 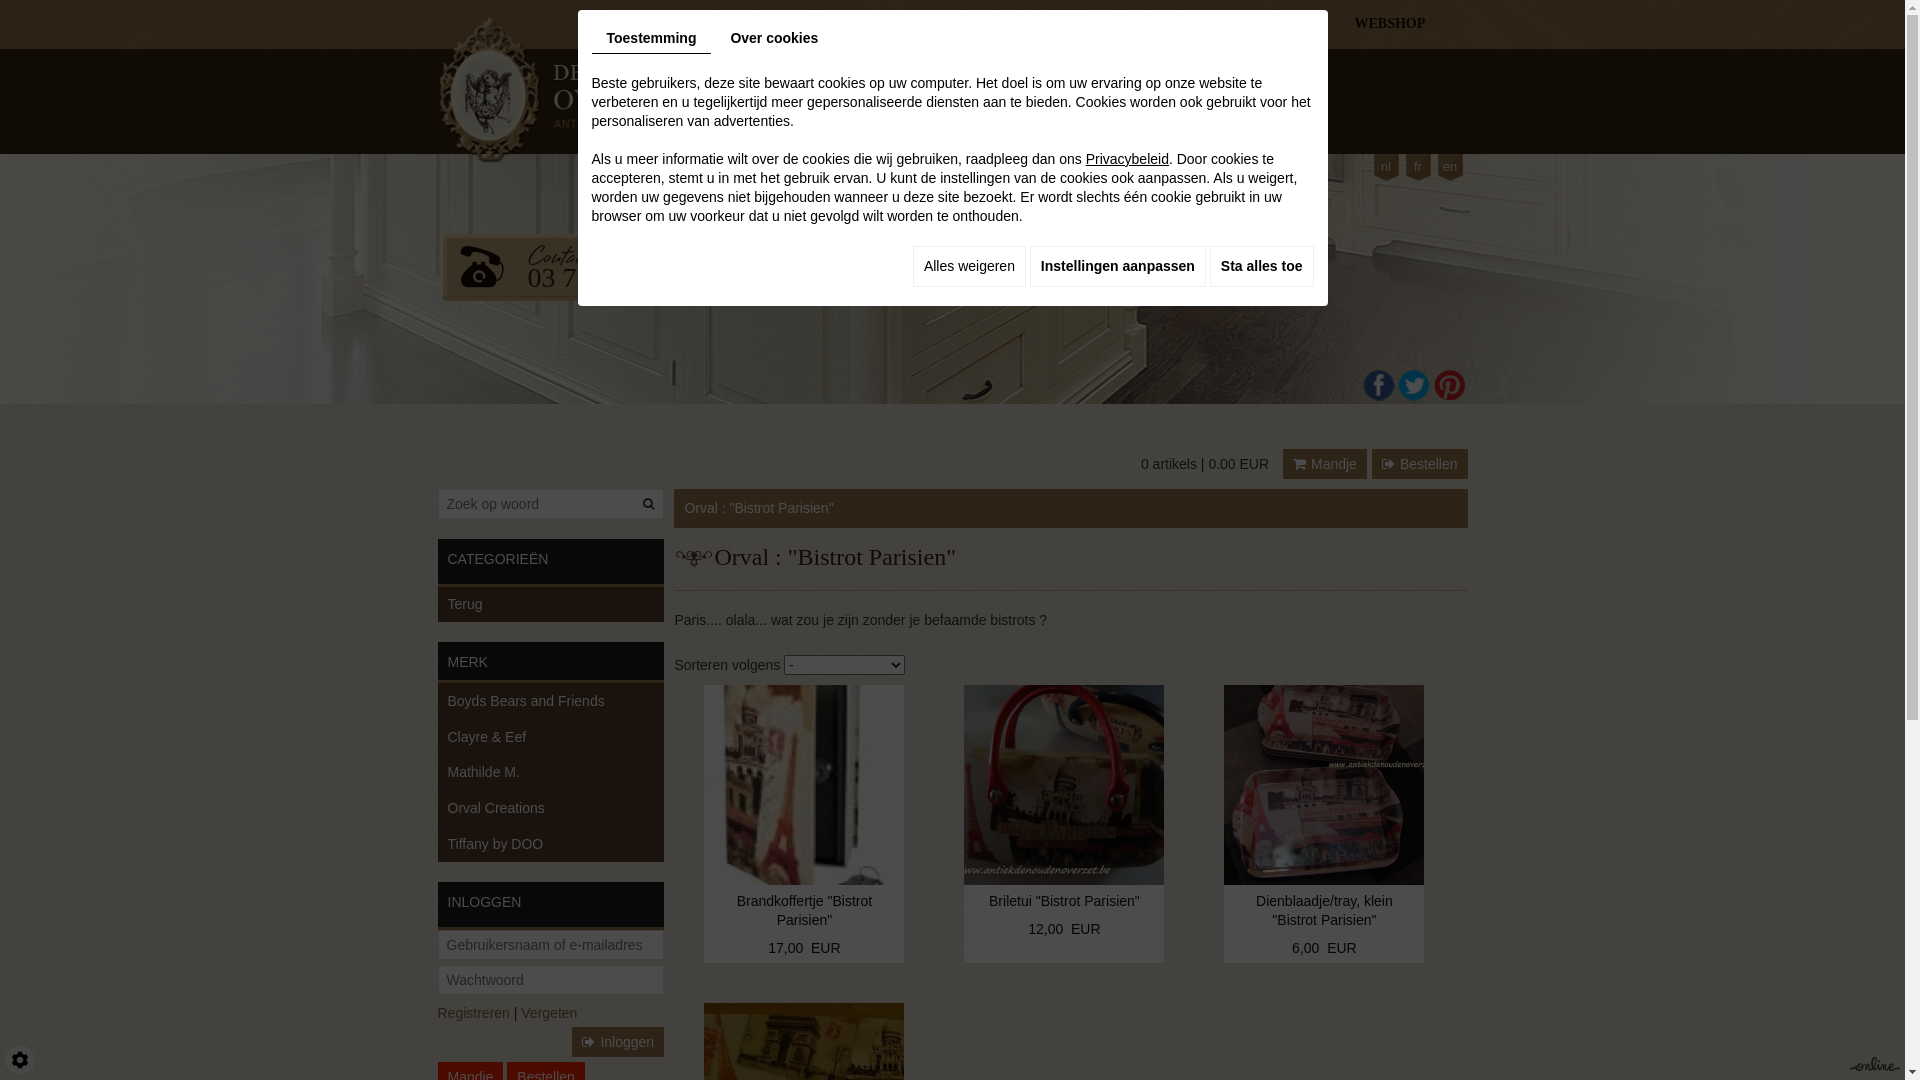 I want to click on Inloggen, so click(x=618, y=1042).